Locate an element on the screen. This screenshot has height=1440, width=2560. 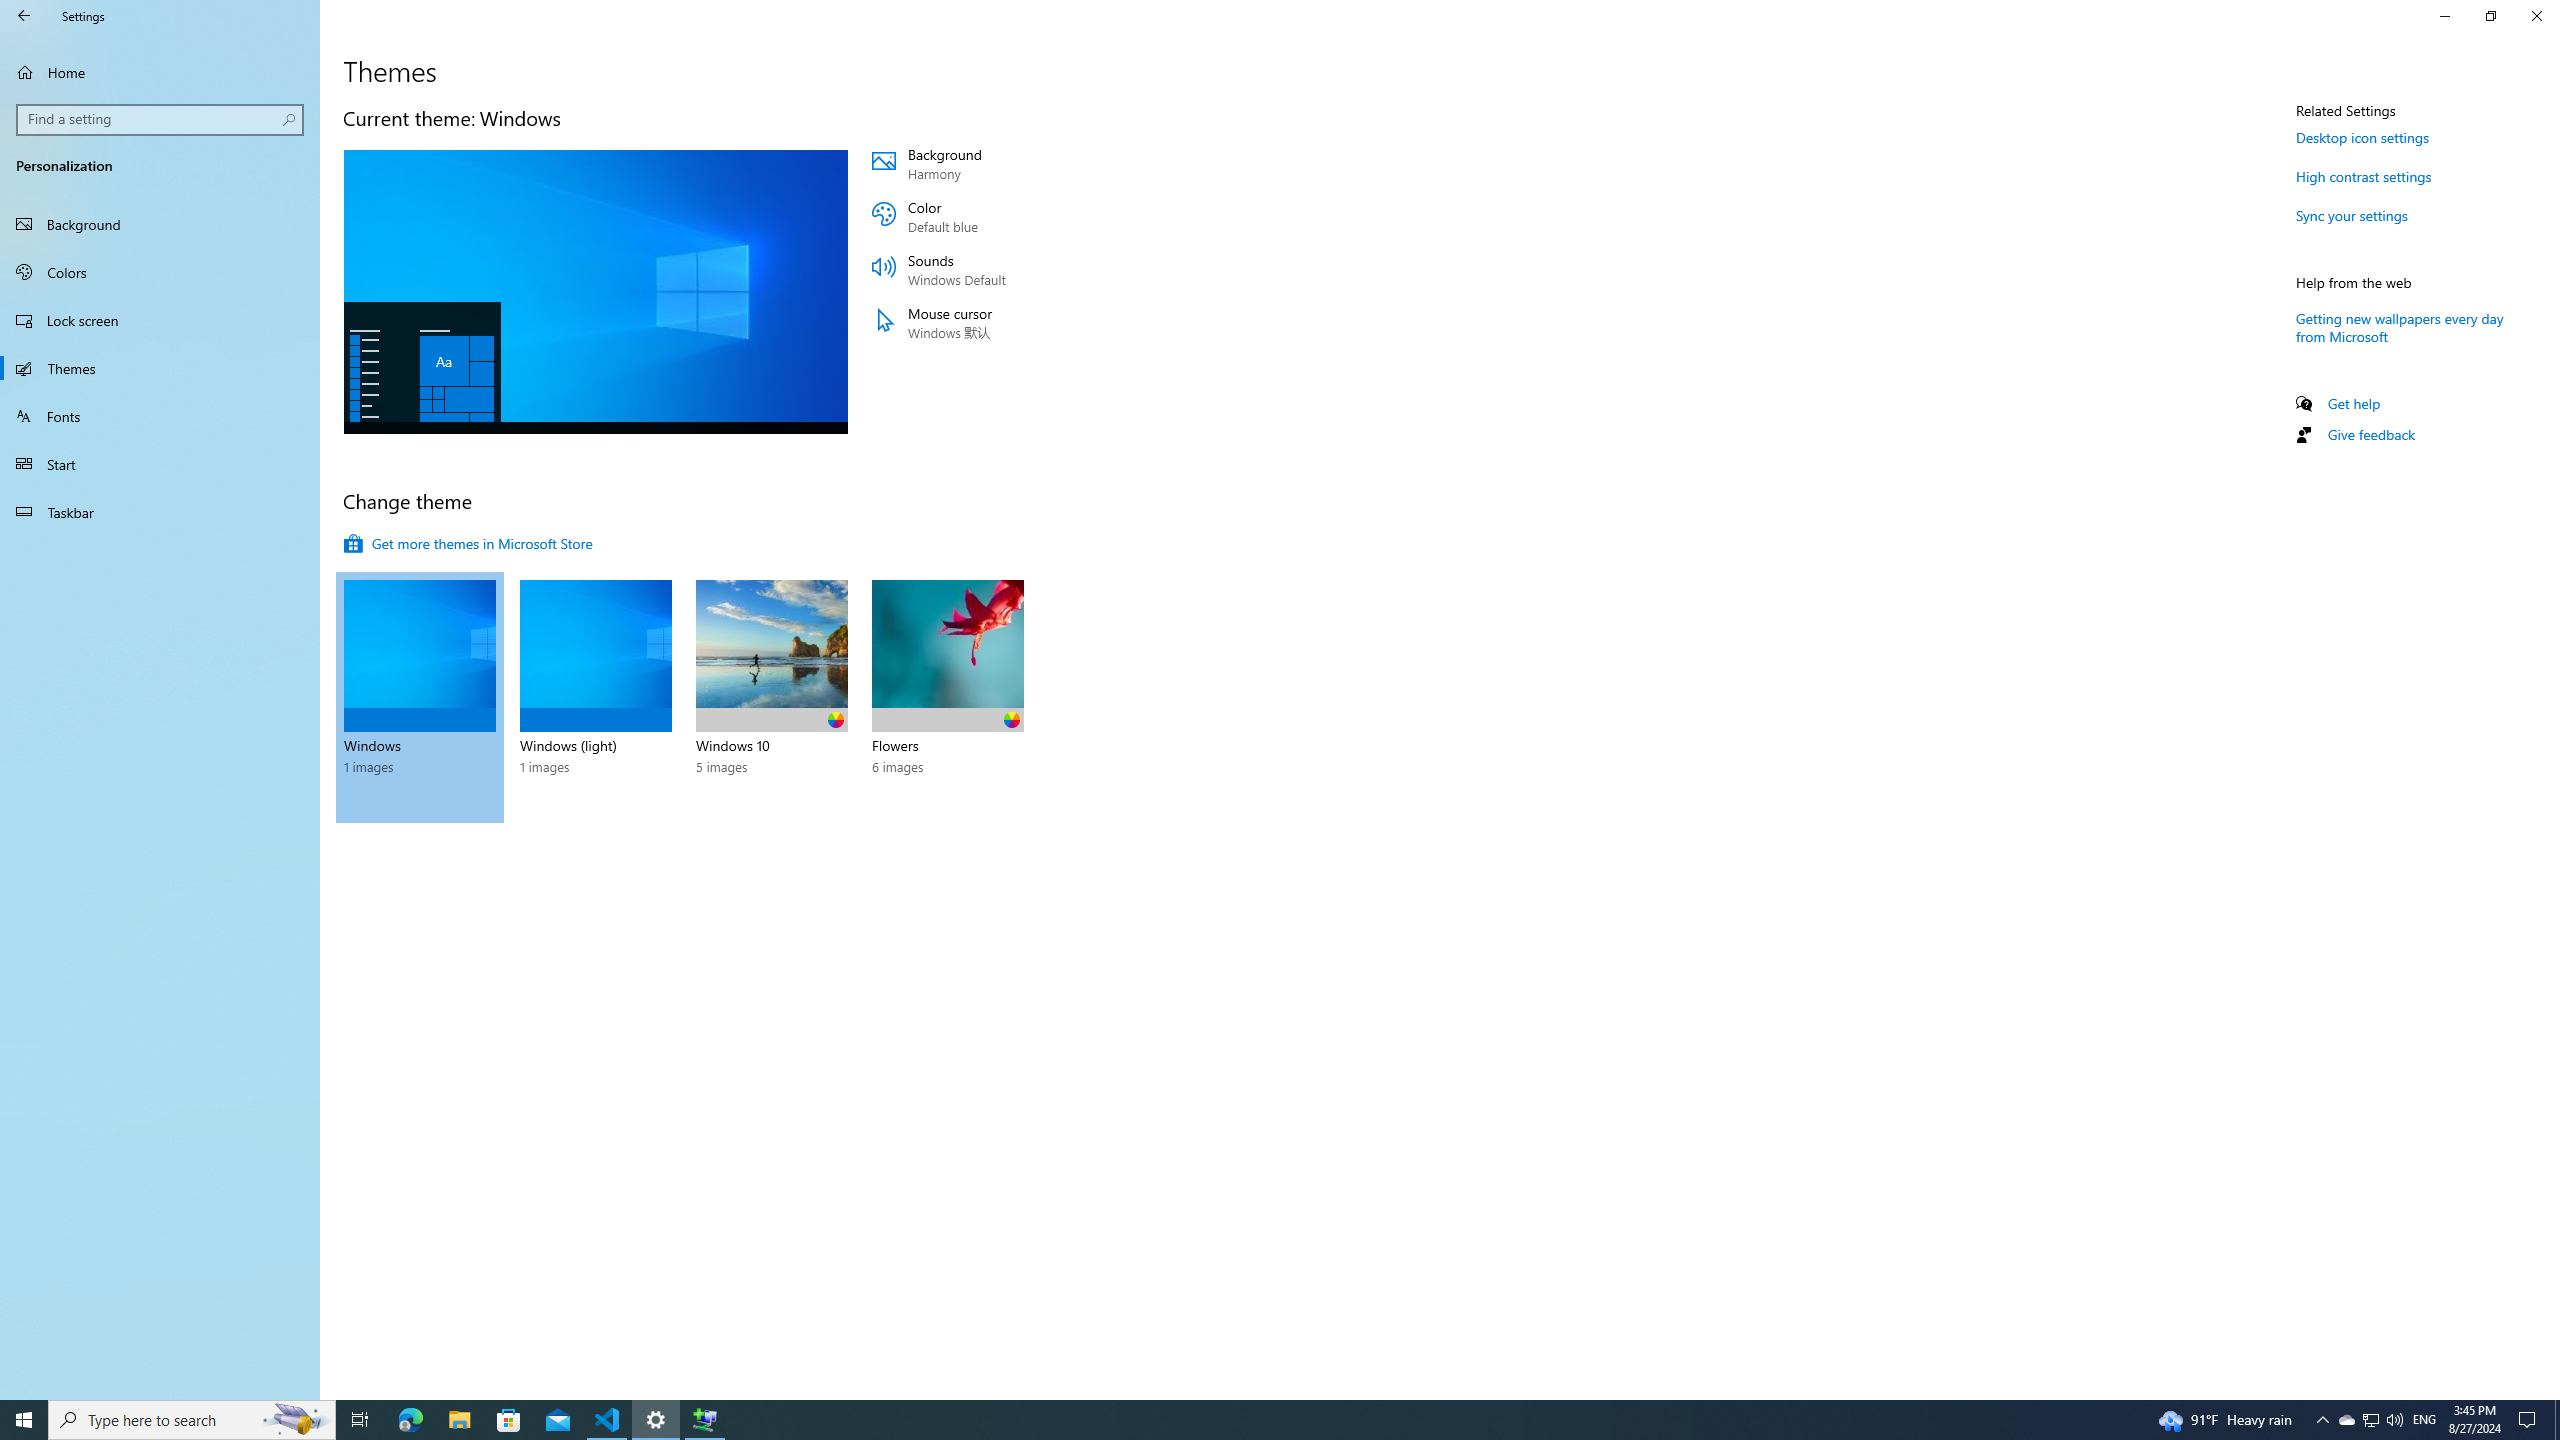
Themes is located at coordinates (160, 368).